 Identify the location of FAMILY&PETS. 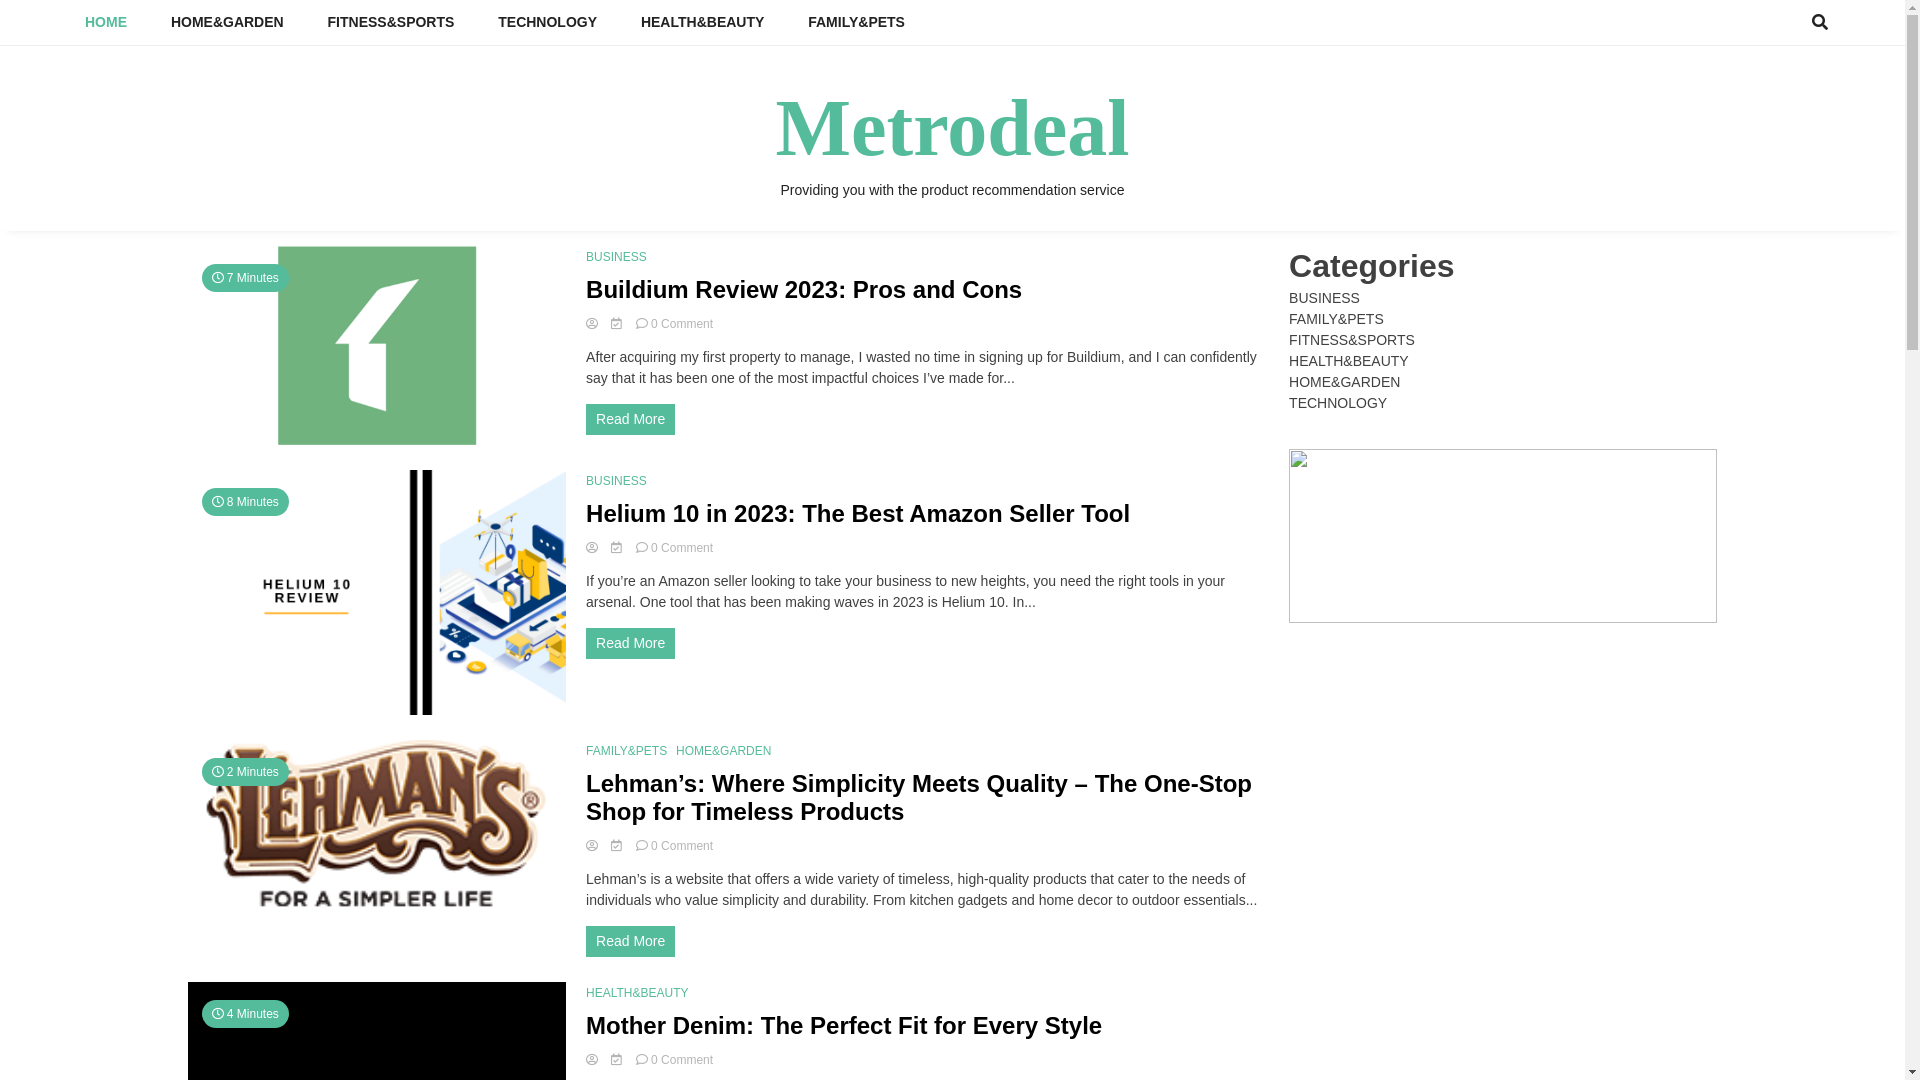
(629, 751).